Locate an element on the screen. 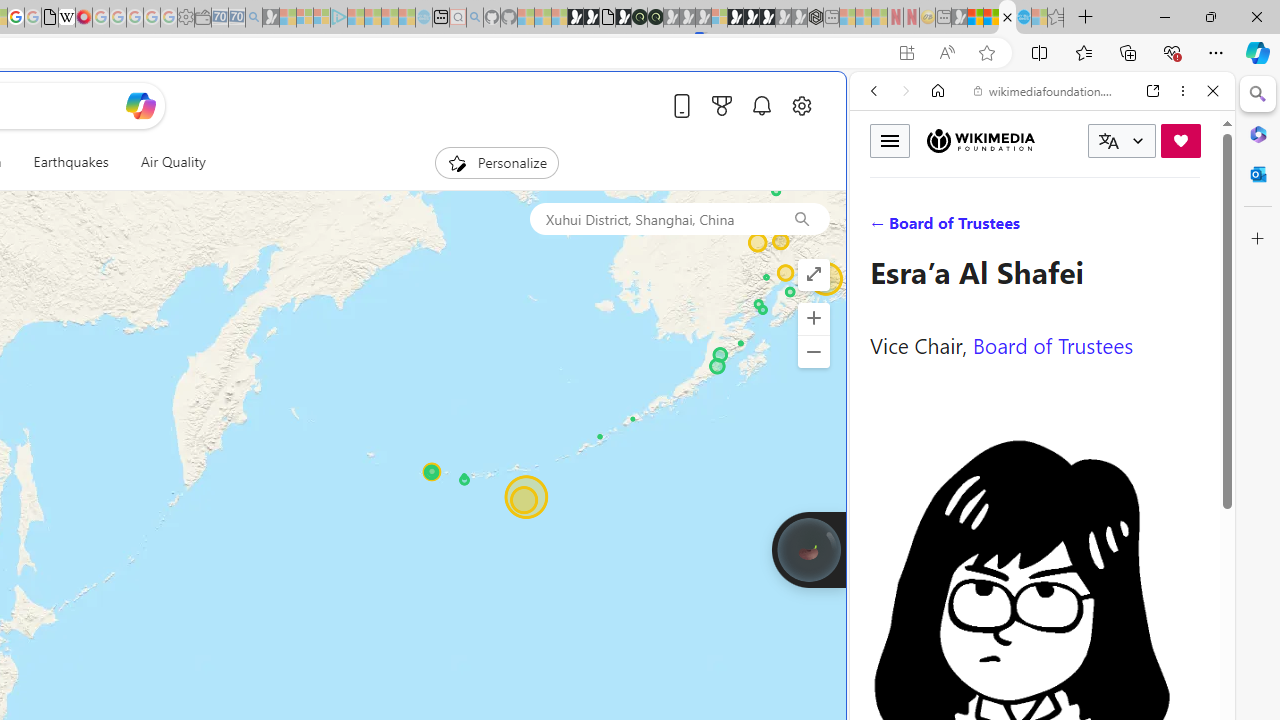 This screenshot has height=720, width=1280. VIDEOS is located at coordinates (1006, 228).